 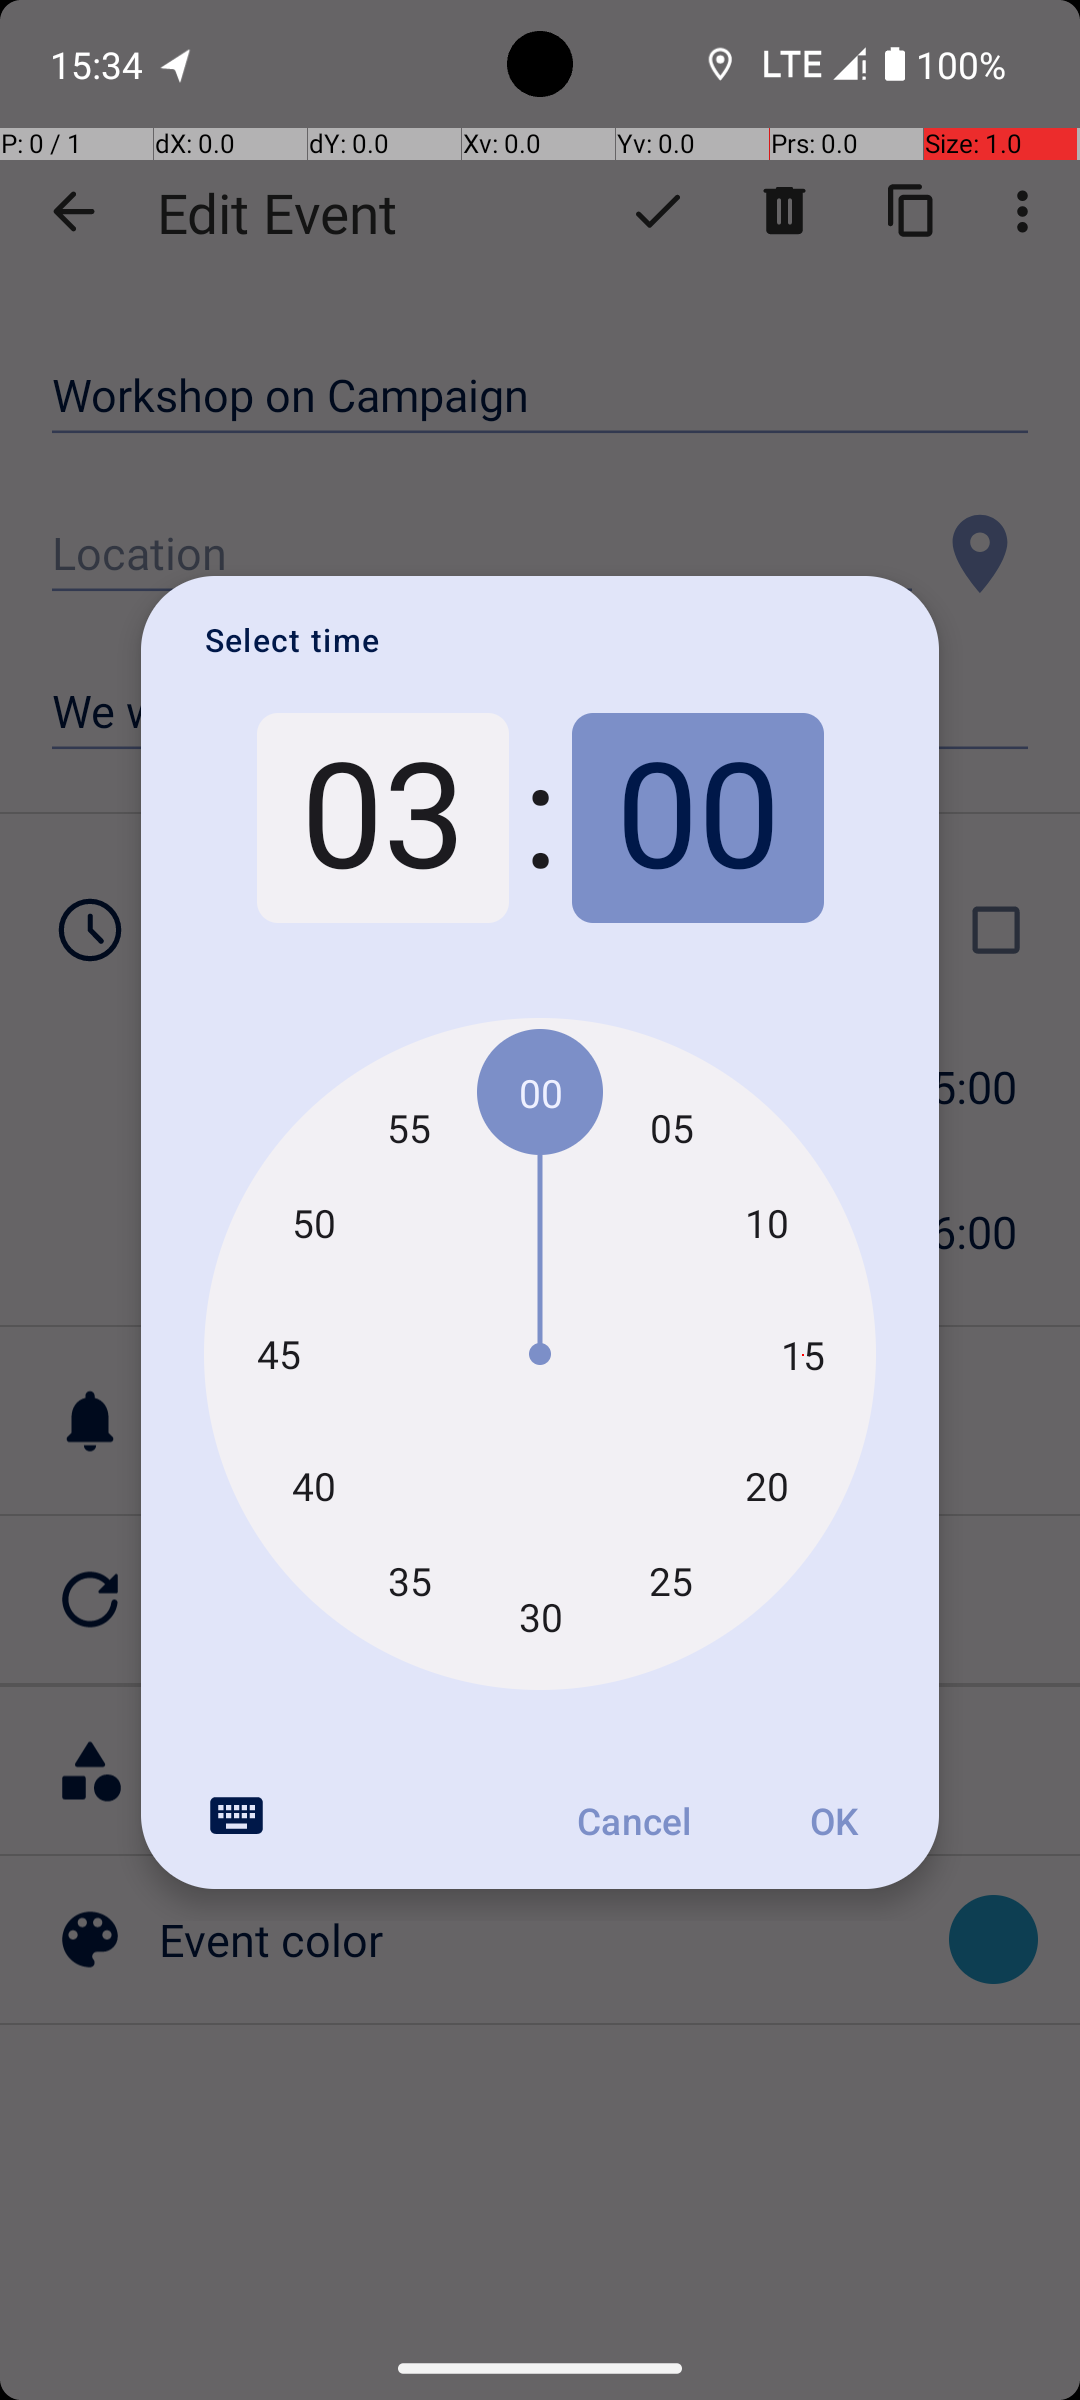 I want to click on 03, so click(x=382, y=818).